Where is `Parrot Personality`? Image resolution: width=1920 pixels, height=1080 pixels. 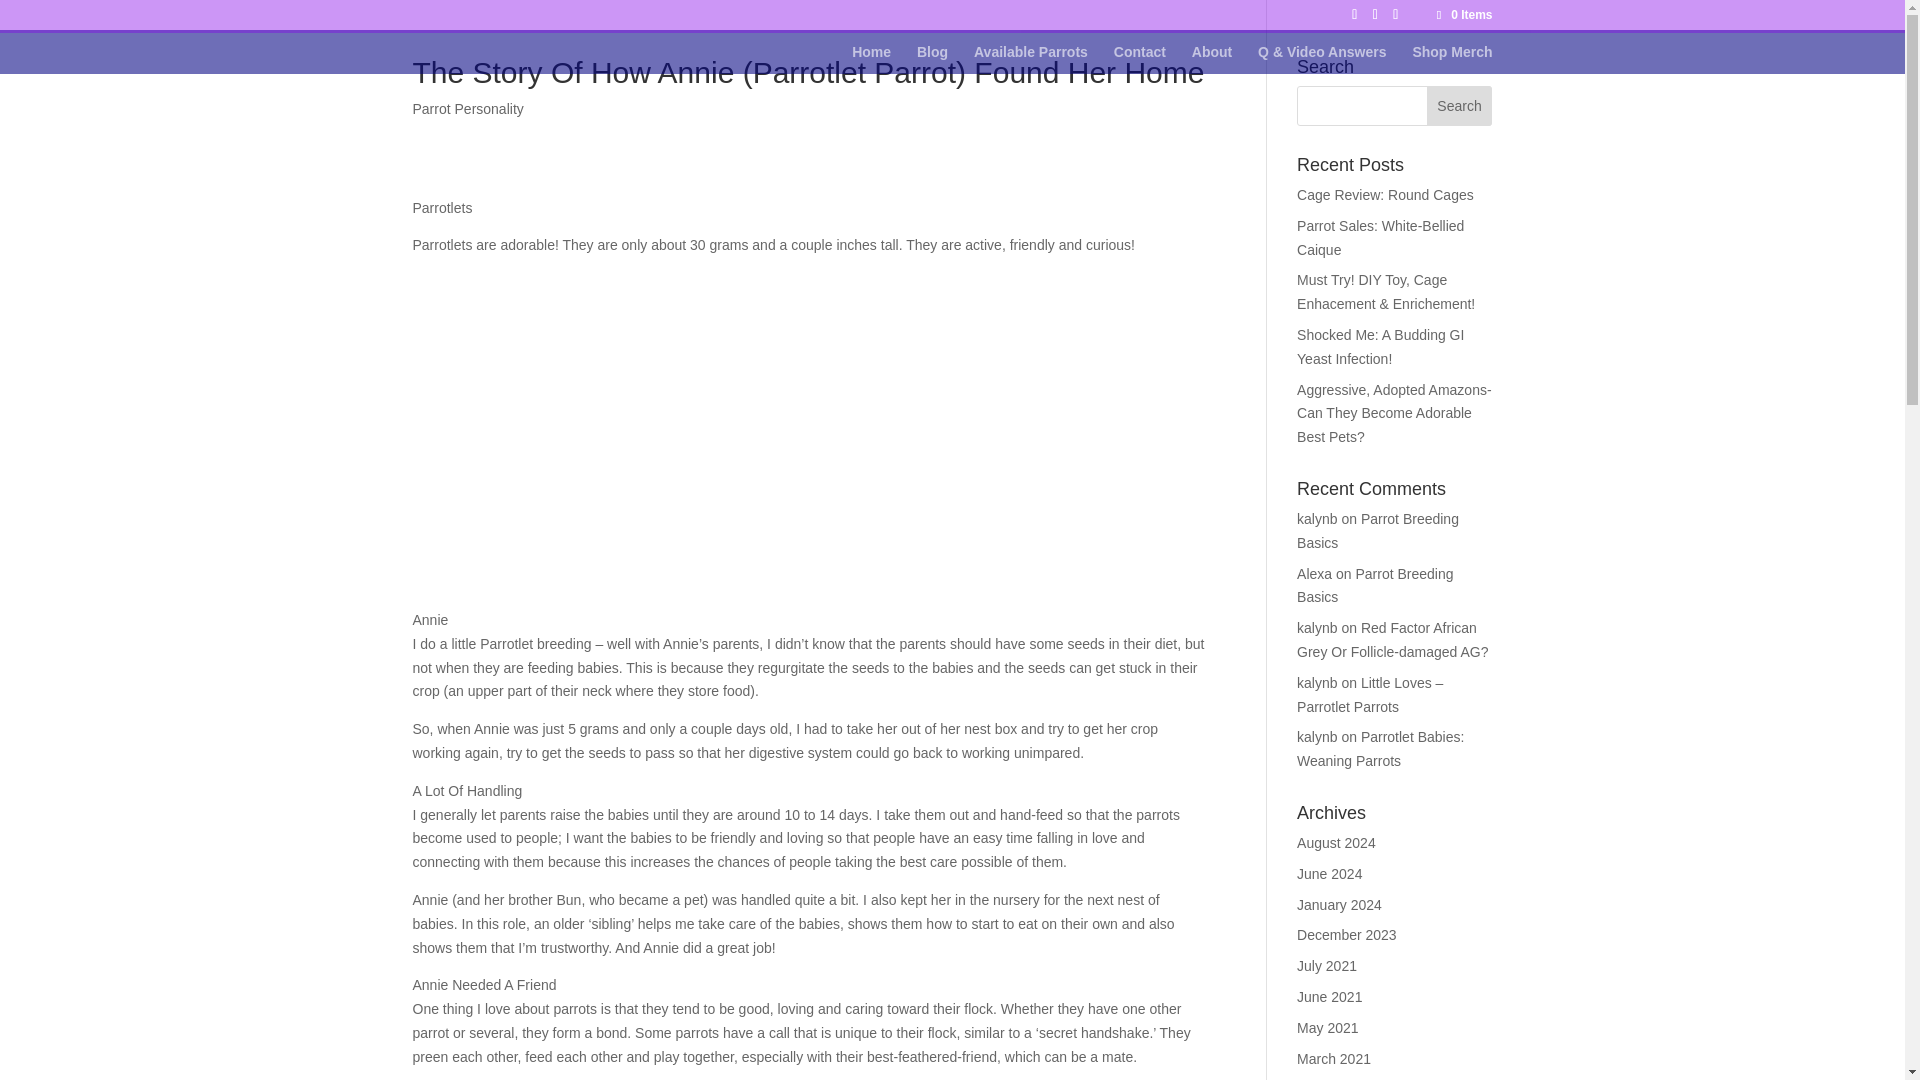 Parrot Personality is located at coordinates (467, 108).